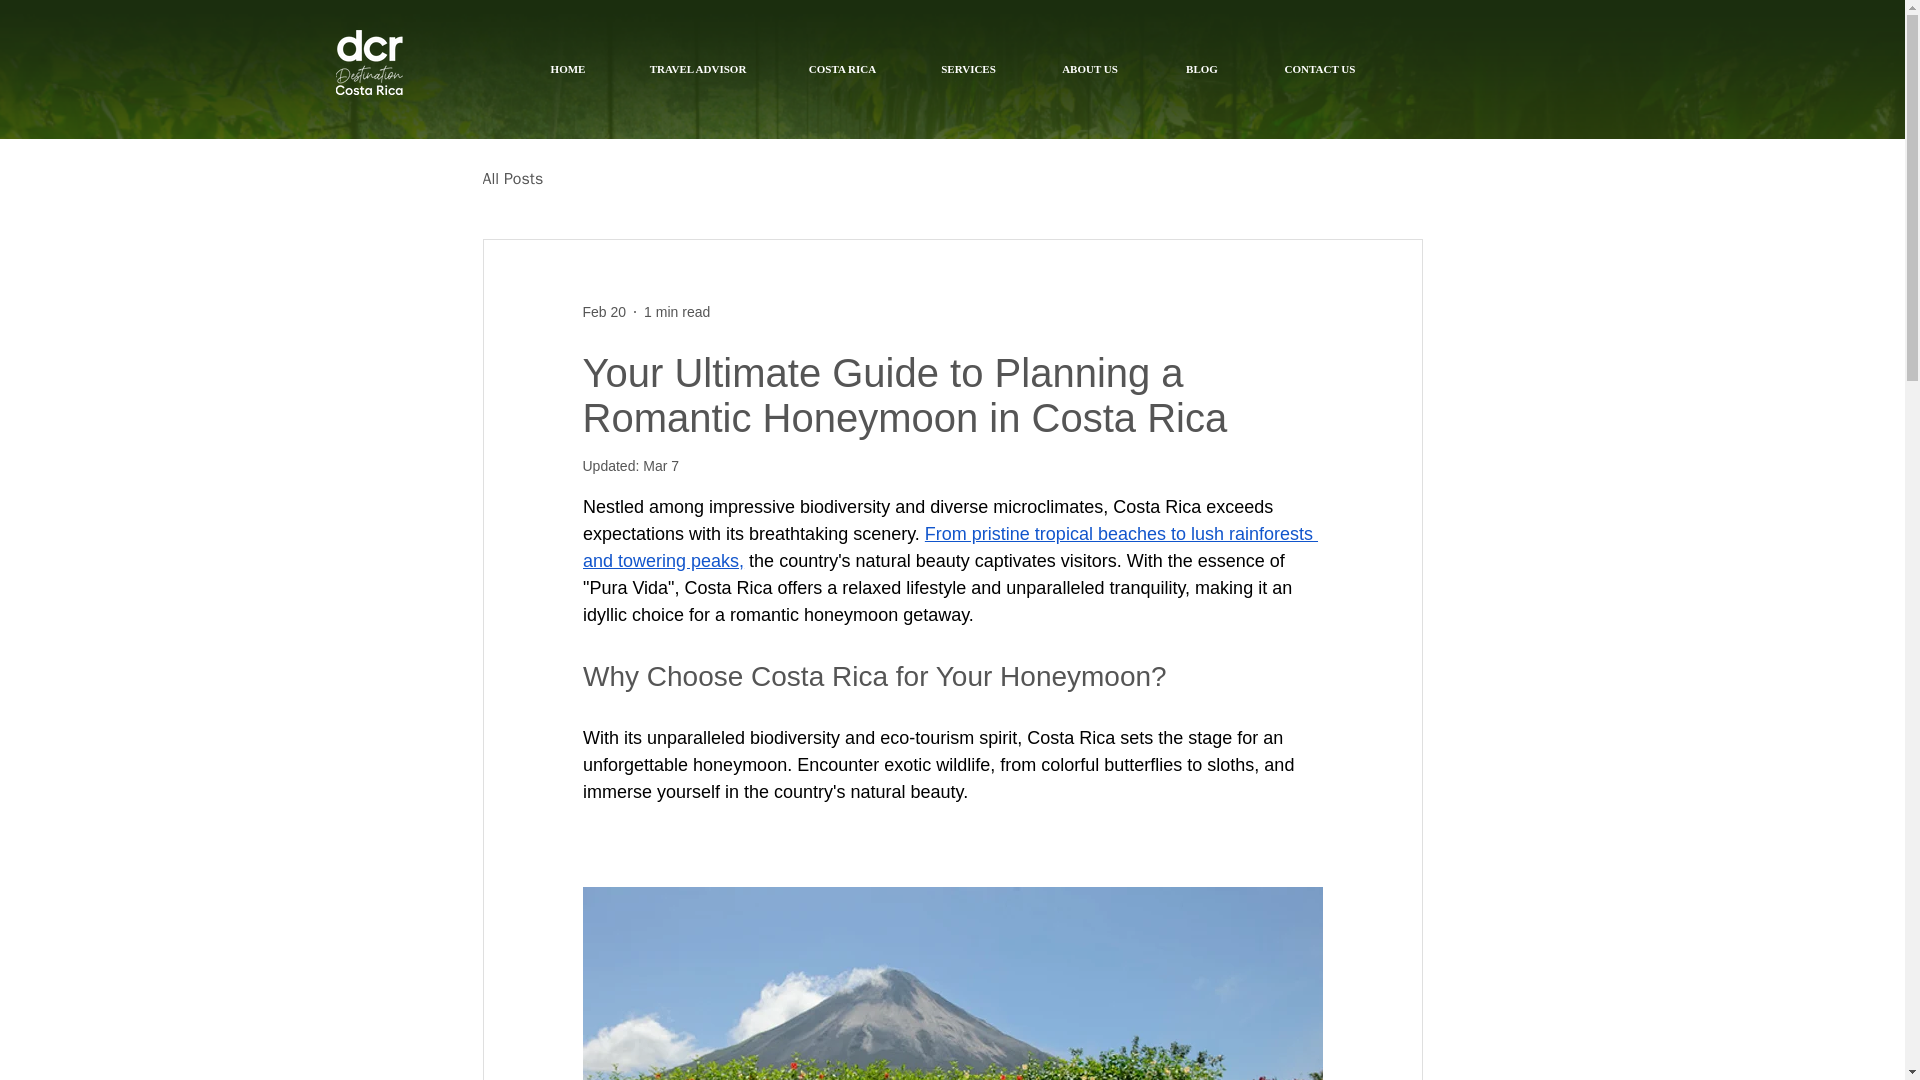 The image size is (1920, 1080). I want to click on Mar 7, so click(661, 466).